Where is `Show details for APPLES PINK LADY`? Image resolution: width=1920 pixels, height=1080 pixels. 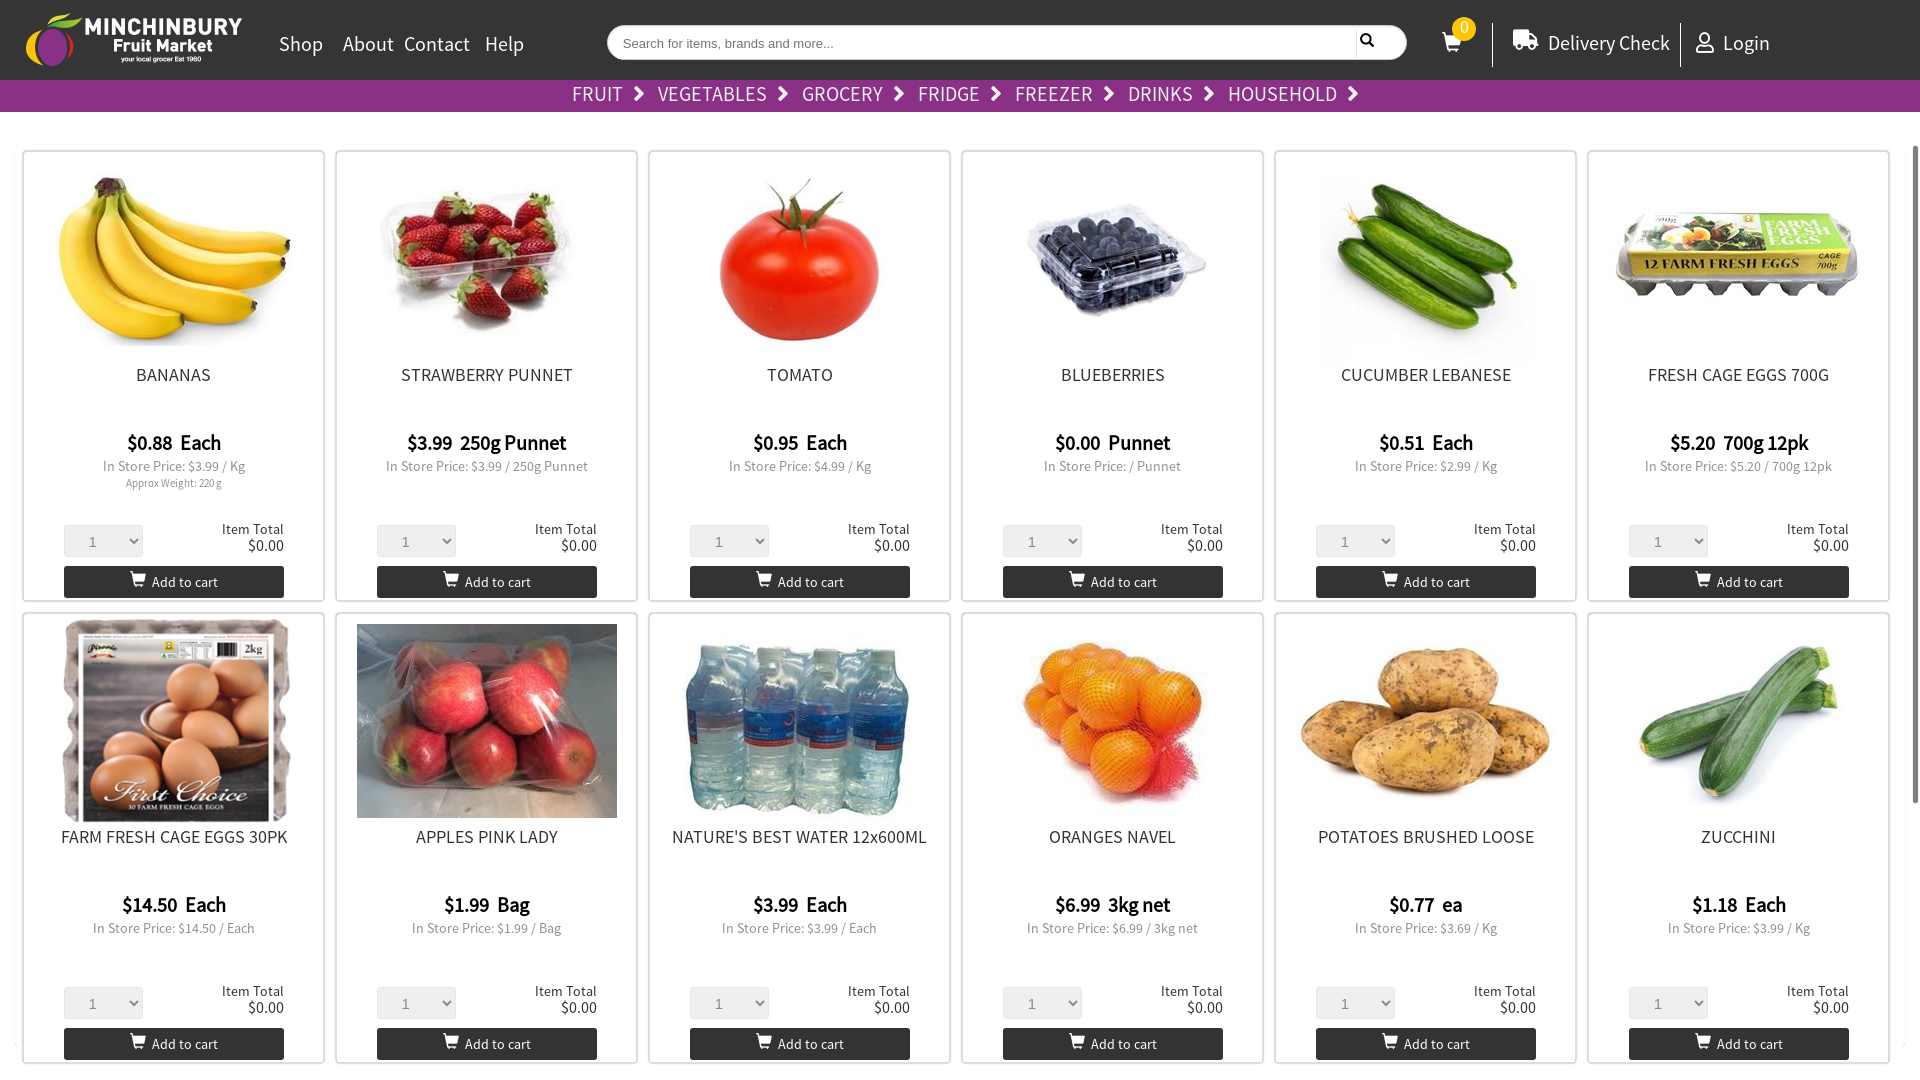
Show details for APPLES PINK LADY is located at coordinates (487, 720).